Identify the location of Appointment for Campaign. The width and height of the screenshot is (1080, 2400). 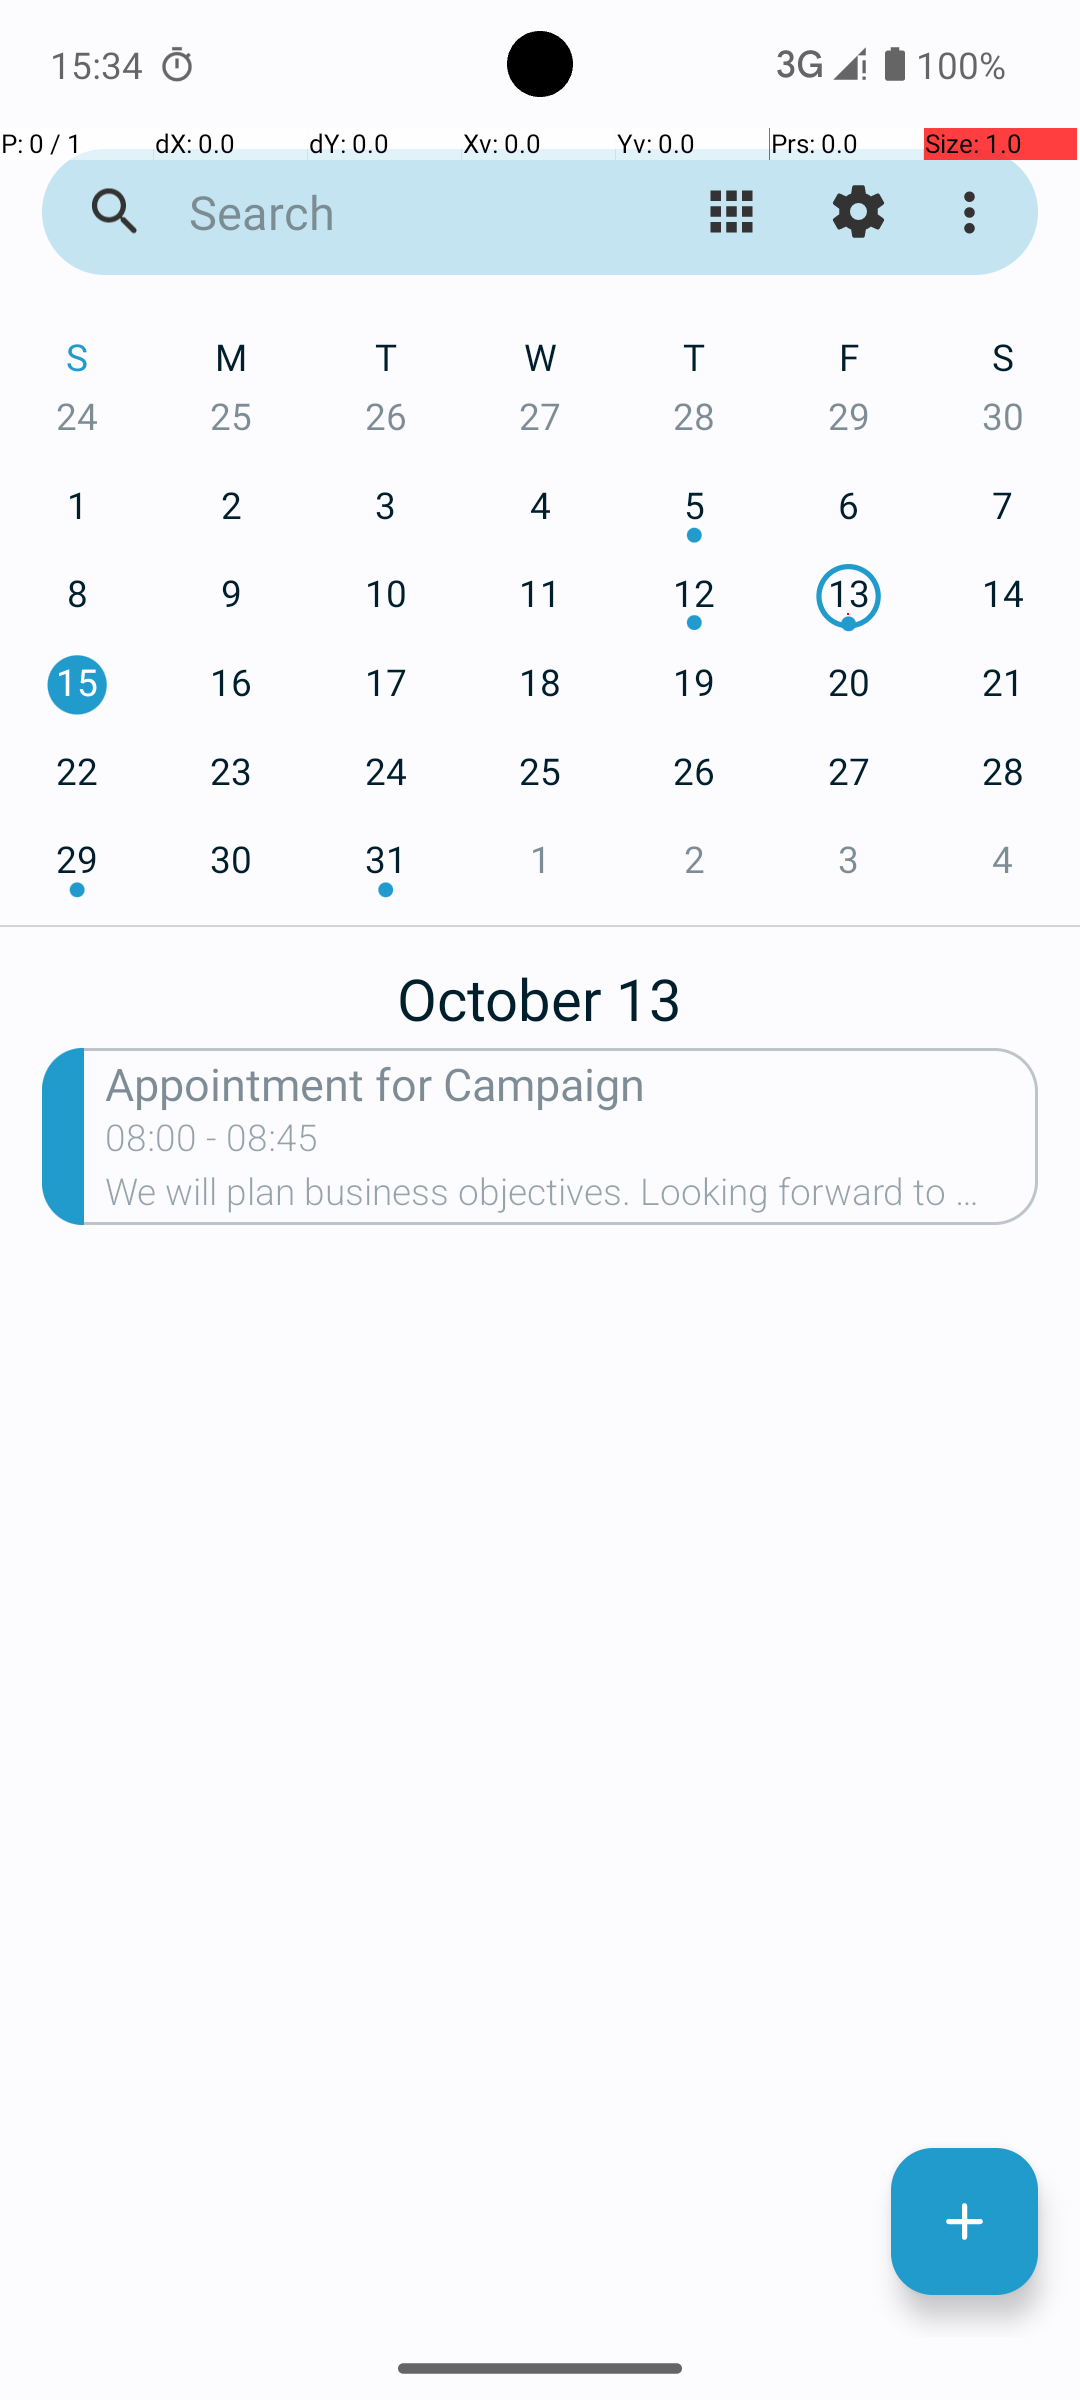
(572, 1082).